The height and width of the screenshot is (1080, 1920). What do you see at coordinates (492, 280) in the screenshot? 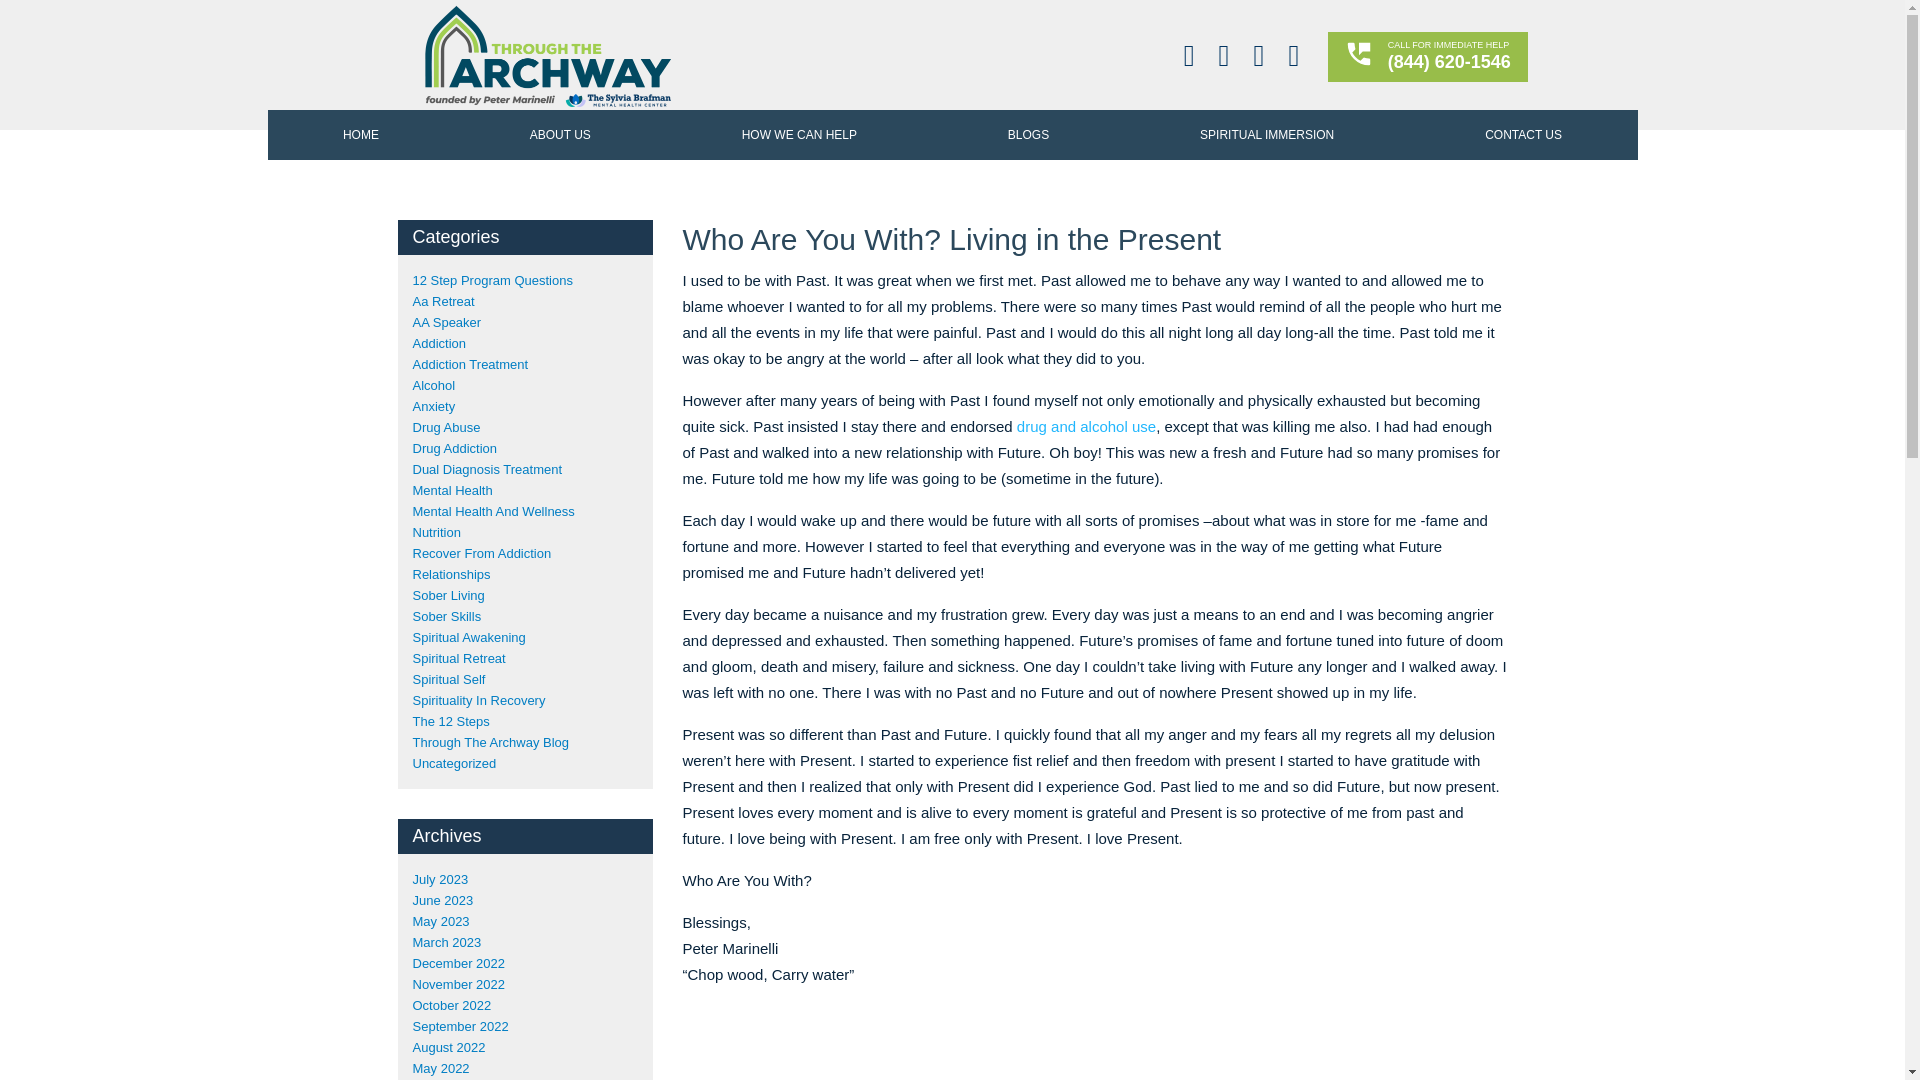
I see `12 Step Program Questions` at bounding box center [492, 280].